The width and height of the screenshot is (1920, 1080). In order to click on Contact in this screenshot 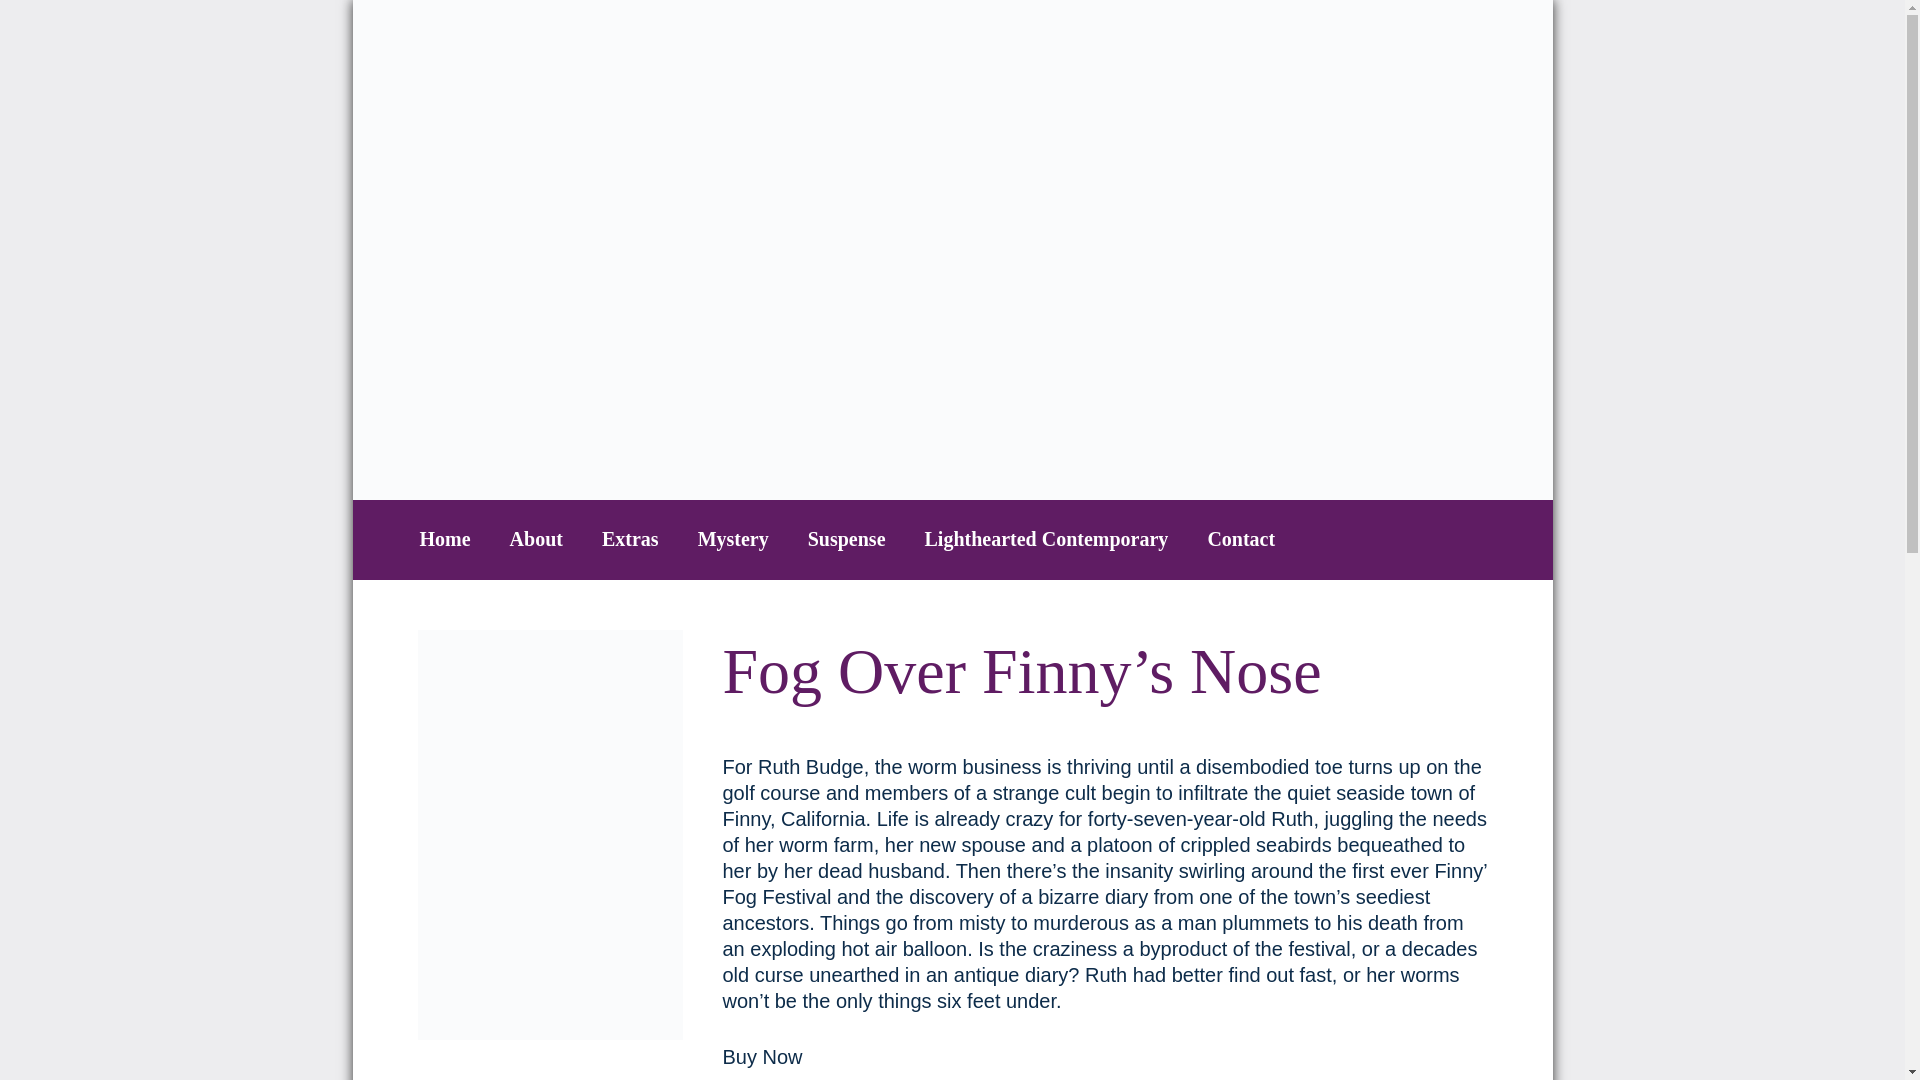, I will do `click(1240, 538)`.